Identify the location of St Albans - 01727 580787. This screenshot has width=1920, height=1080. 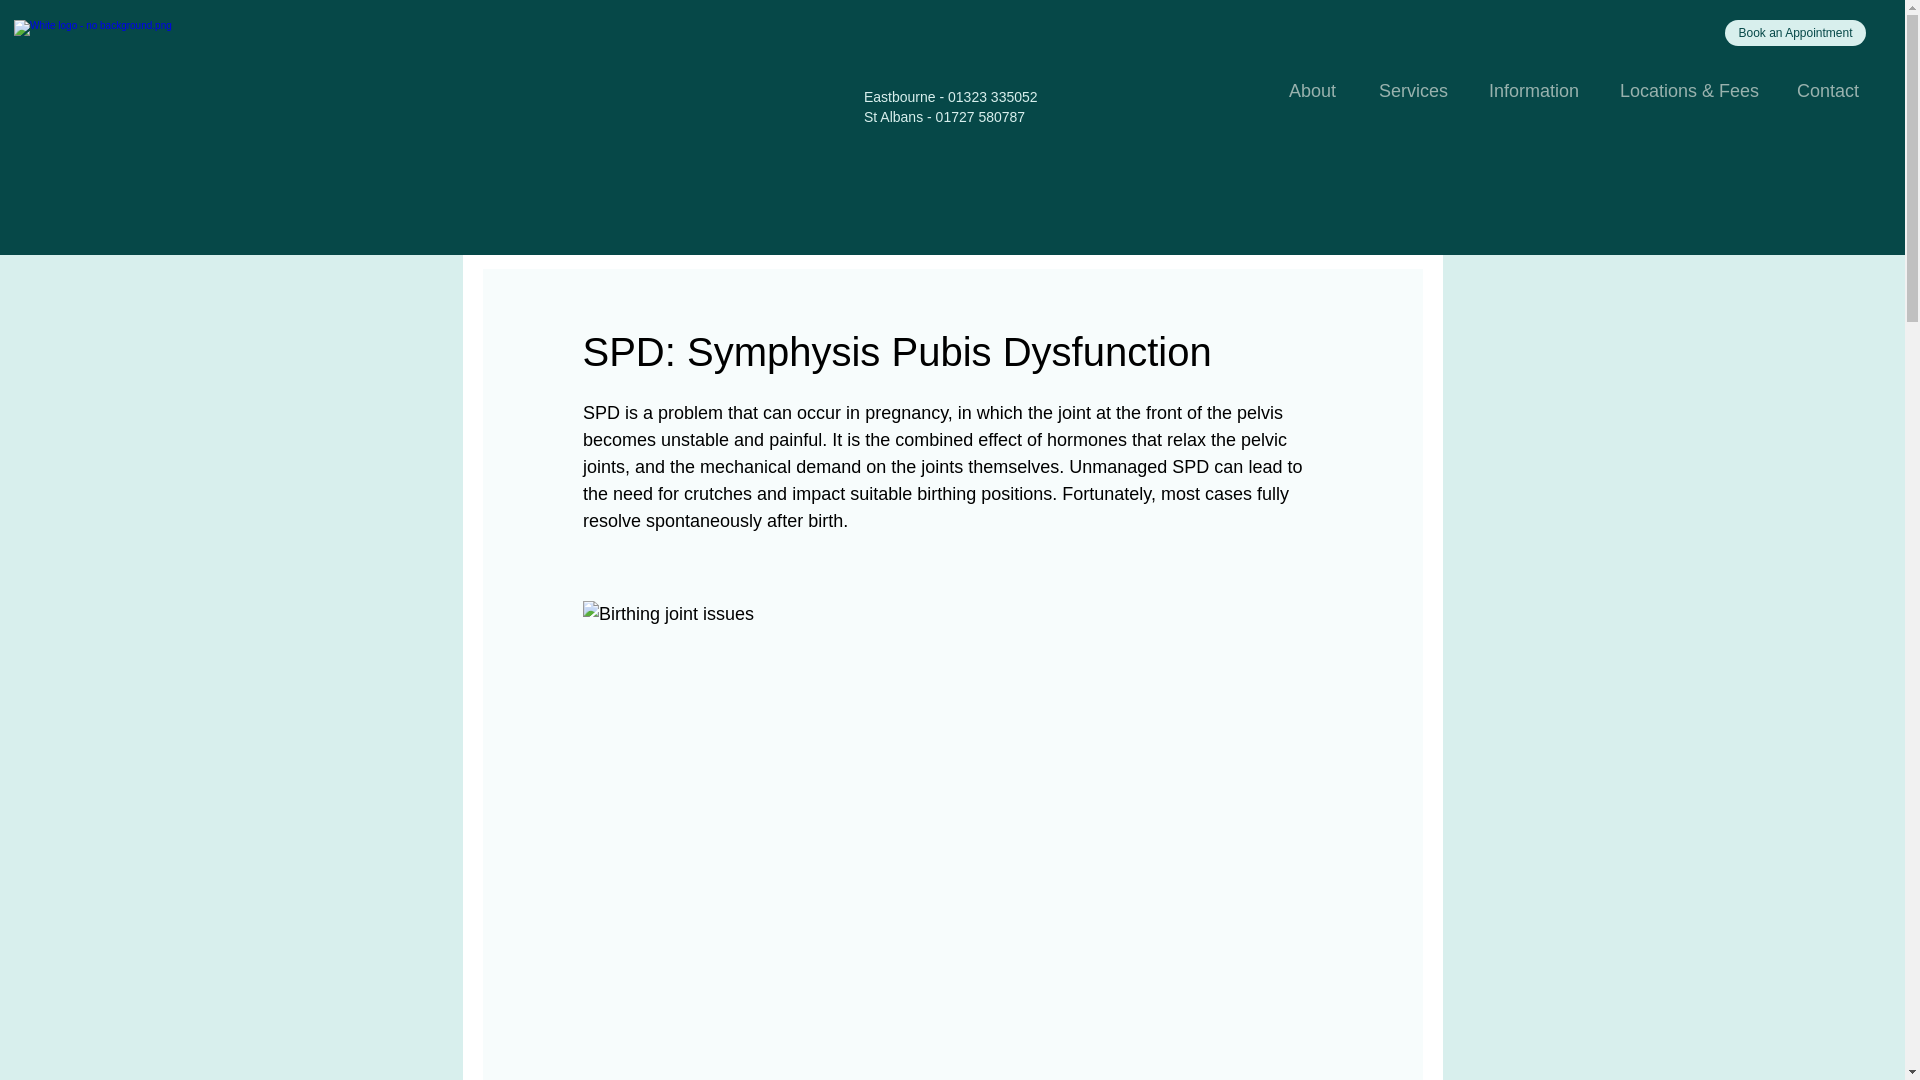
(944, 117).